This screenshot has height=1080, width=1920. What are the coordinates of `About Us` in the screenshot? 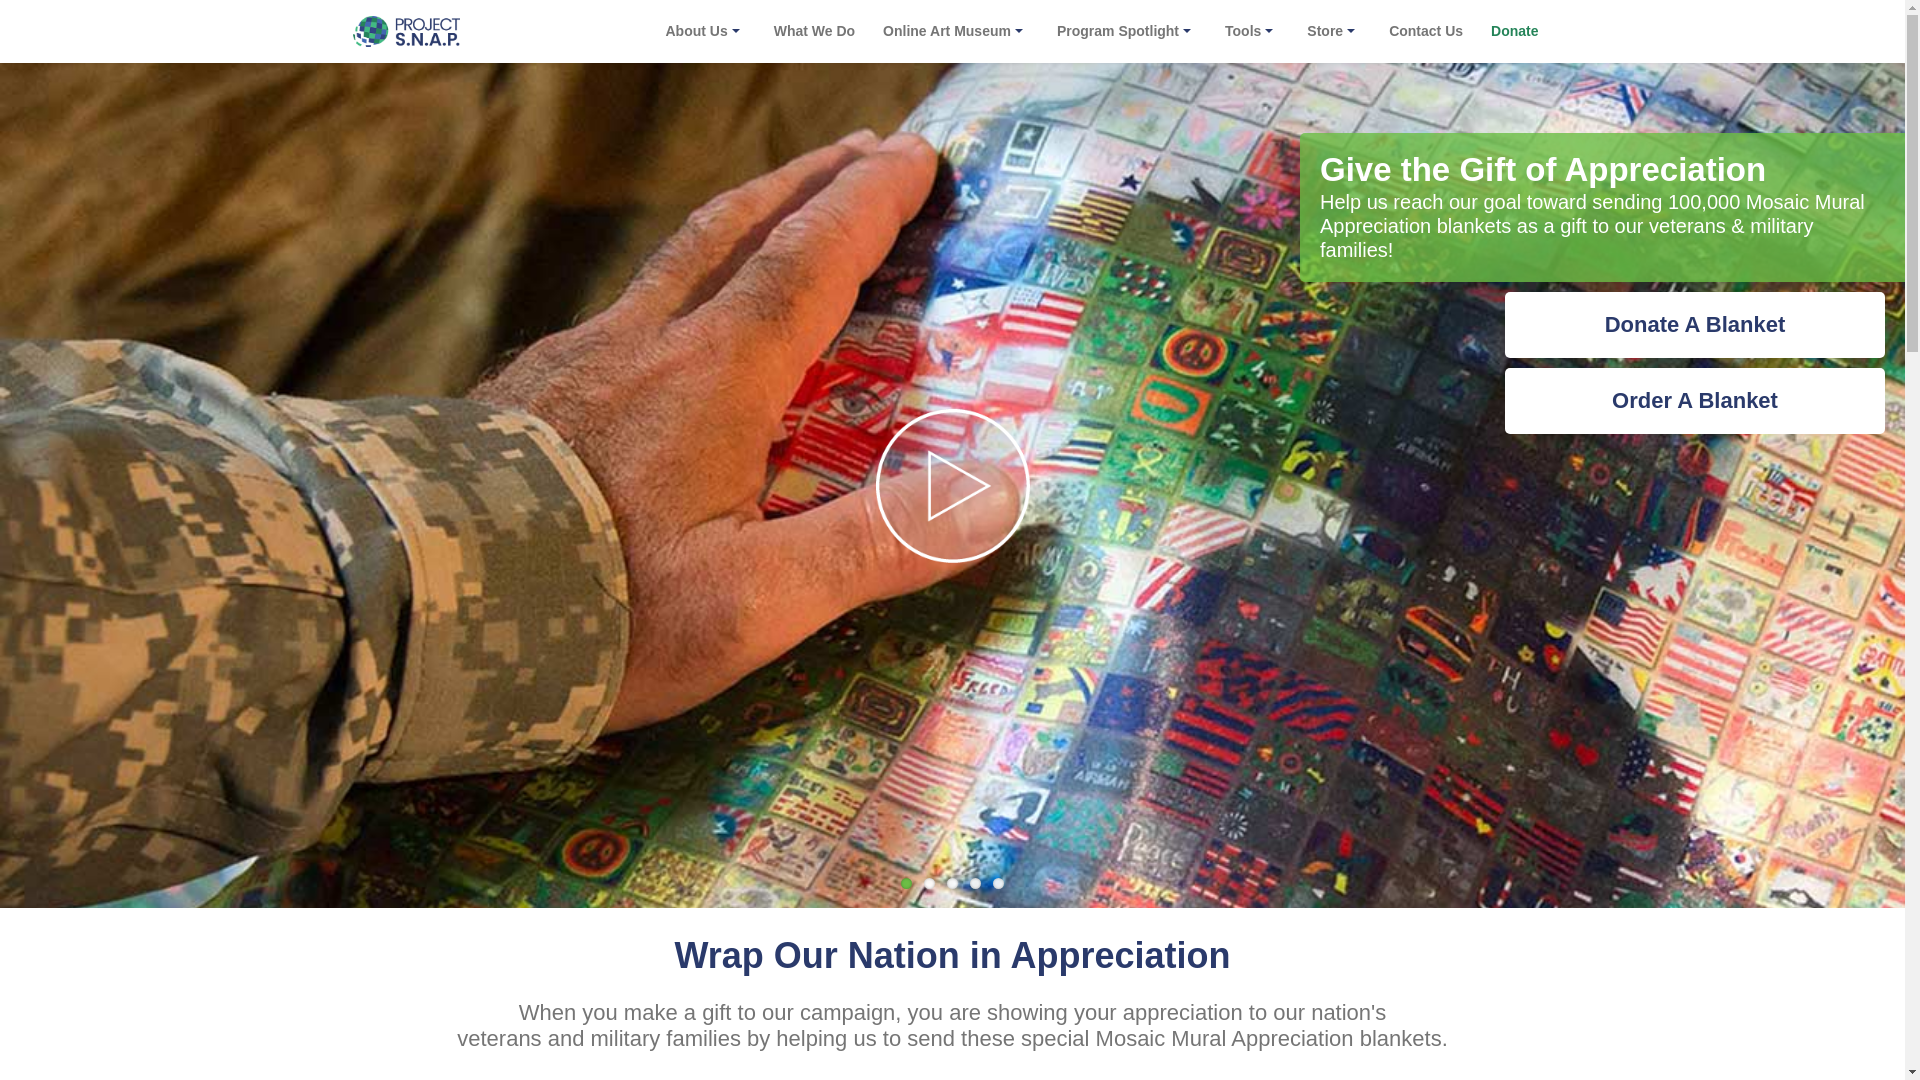 It's located at (696, 32).